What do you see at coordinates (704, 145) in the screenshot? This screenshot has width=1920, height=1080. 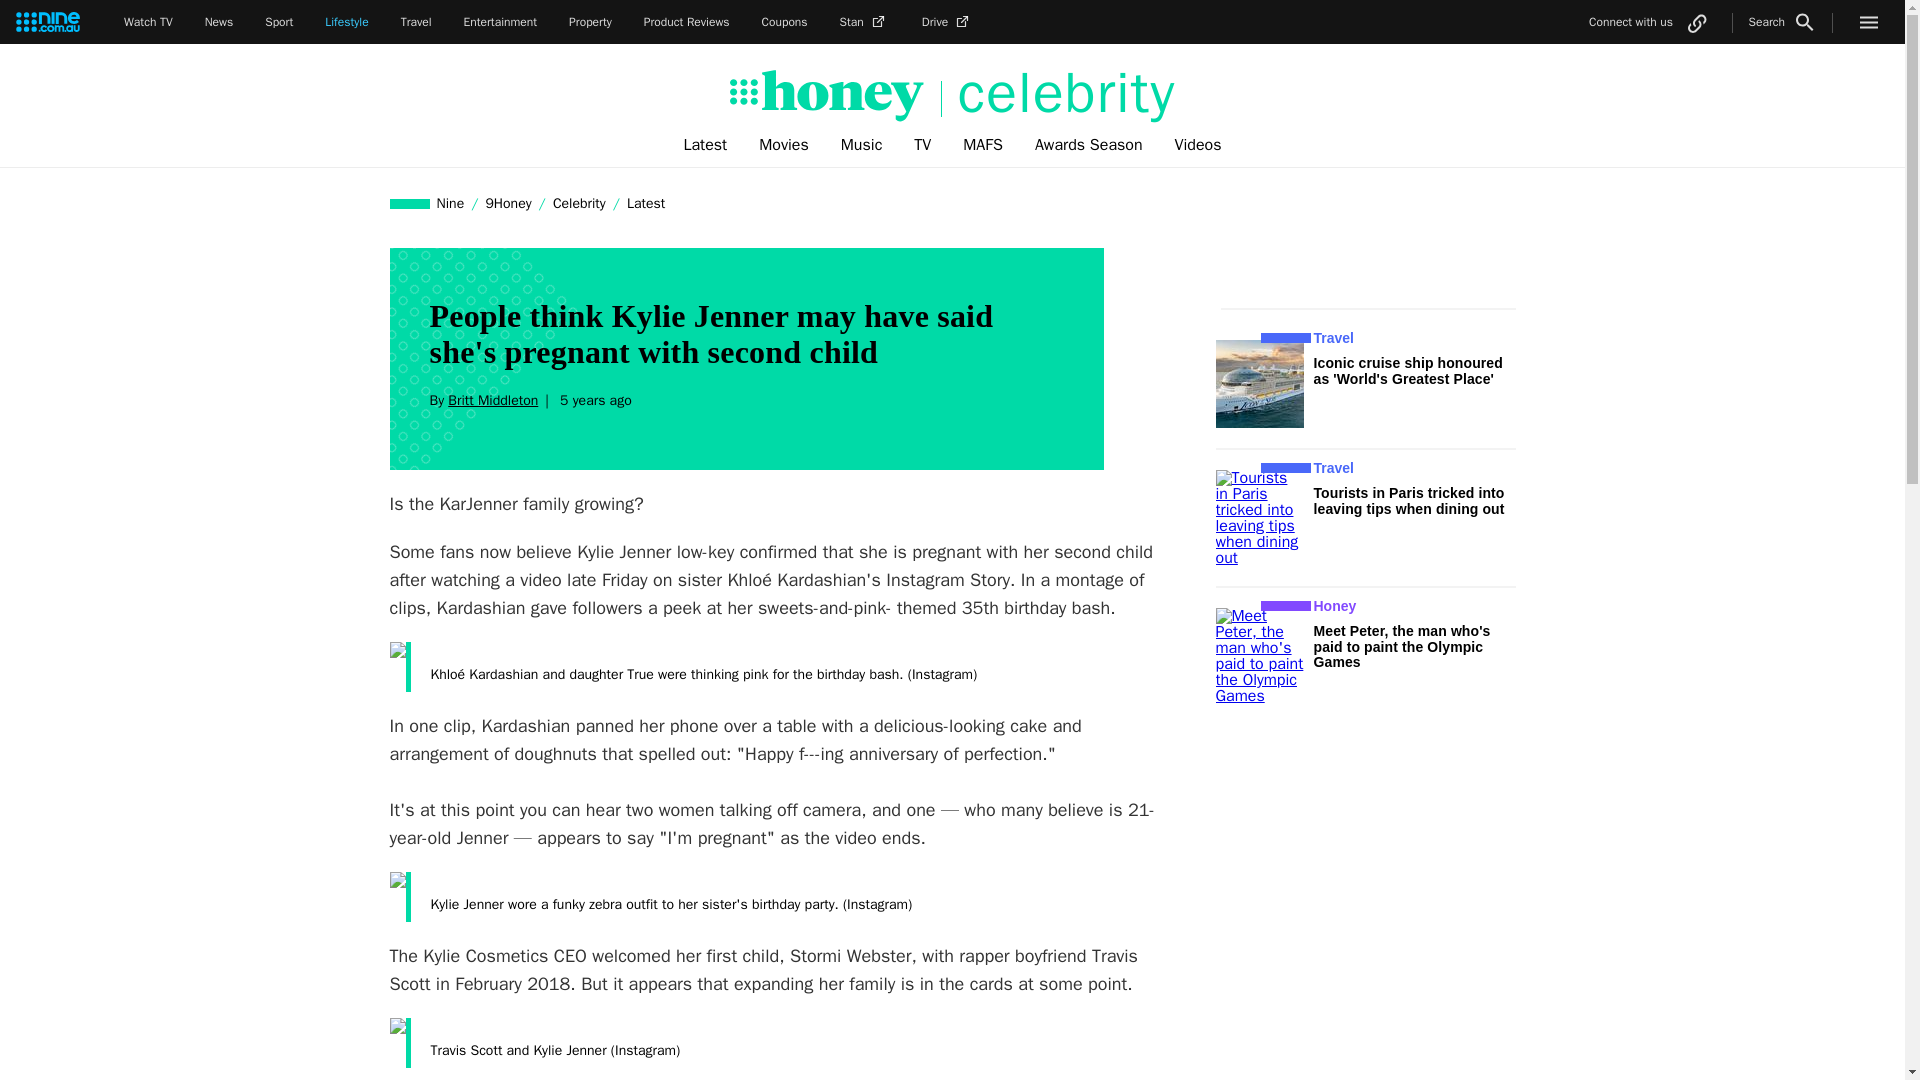 I see `Latest` at bounding box center [704, 145].